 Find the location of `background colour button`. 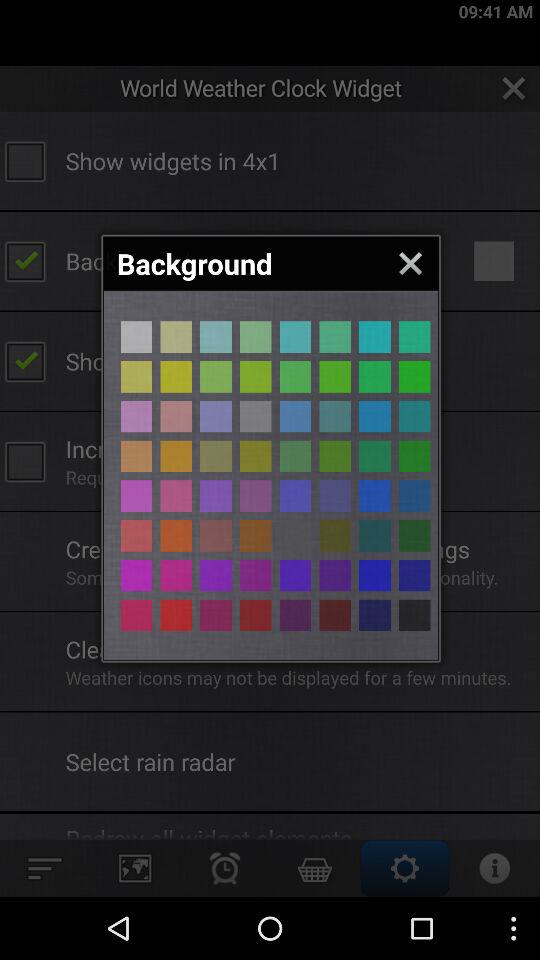

background colour button is located at coordinates (256, 496).